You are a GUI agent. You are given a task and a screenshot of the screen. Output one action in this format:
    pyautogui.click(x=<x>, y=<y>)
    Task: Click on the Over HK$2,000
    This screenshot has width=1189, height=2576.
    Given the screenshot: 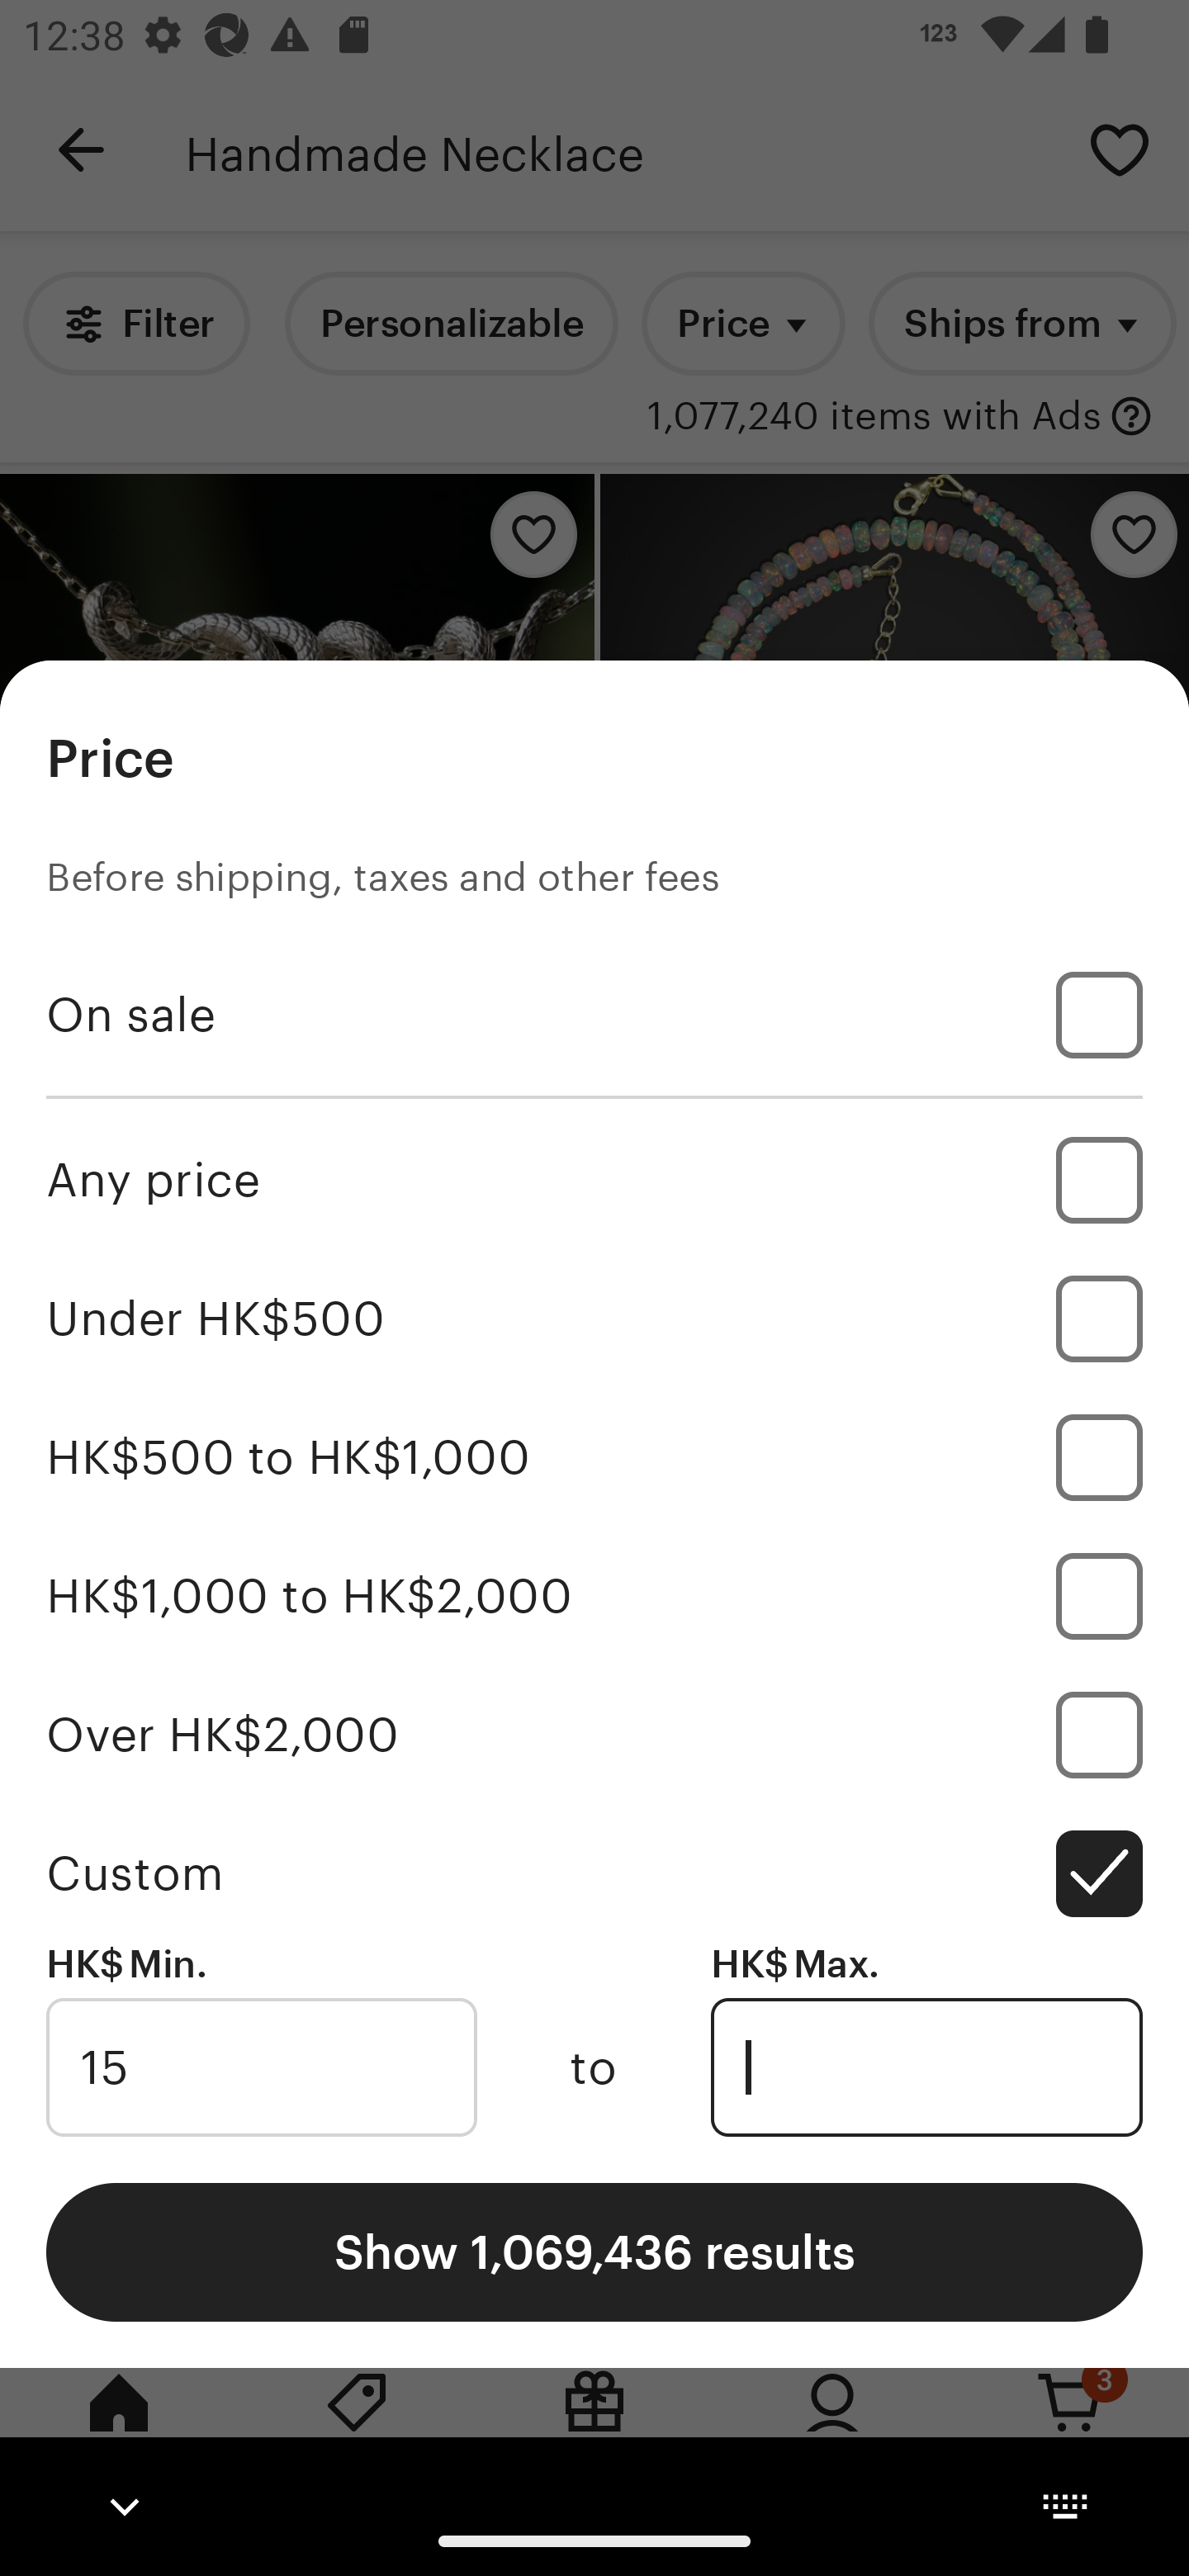 What is the action you would take?
    pyautogui.click(x=594, y=1734)
    